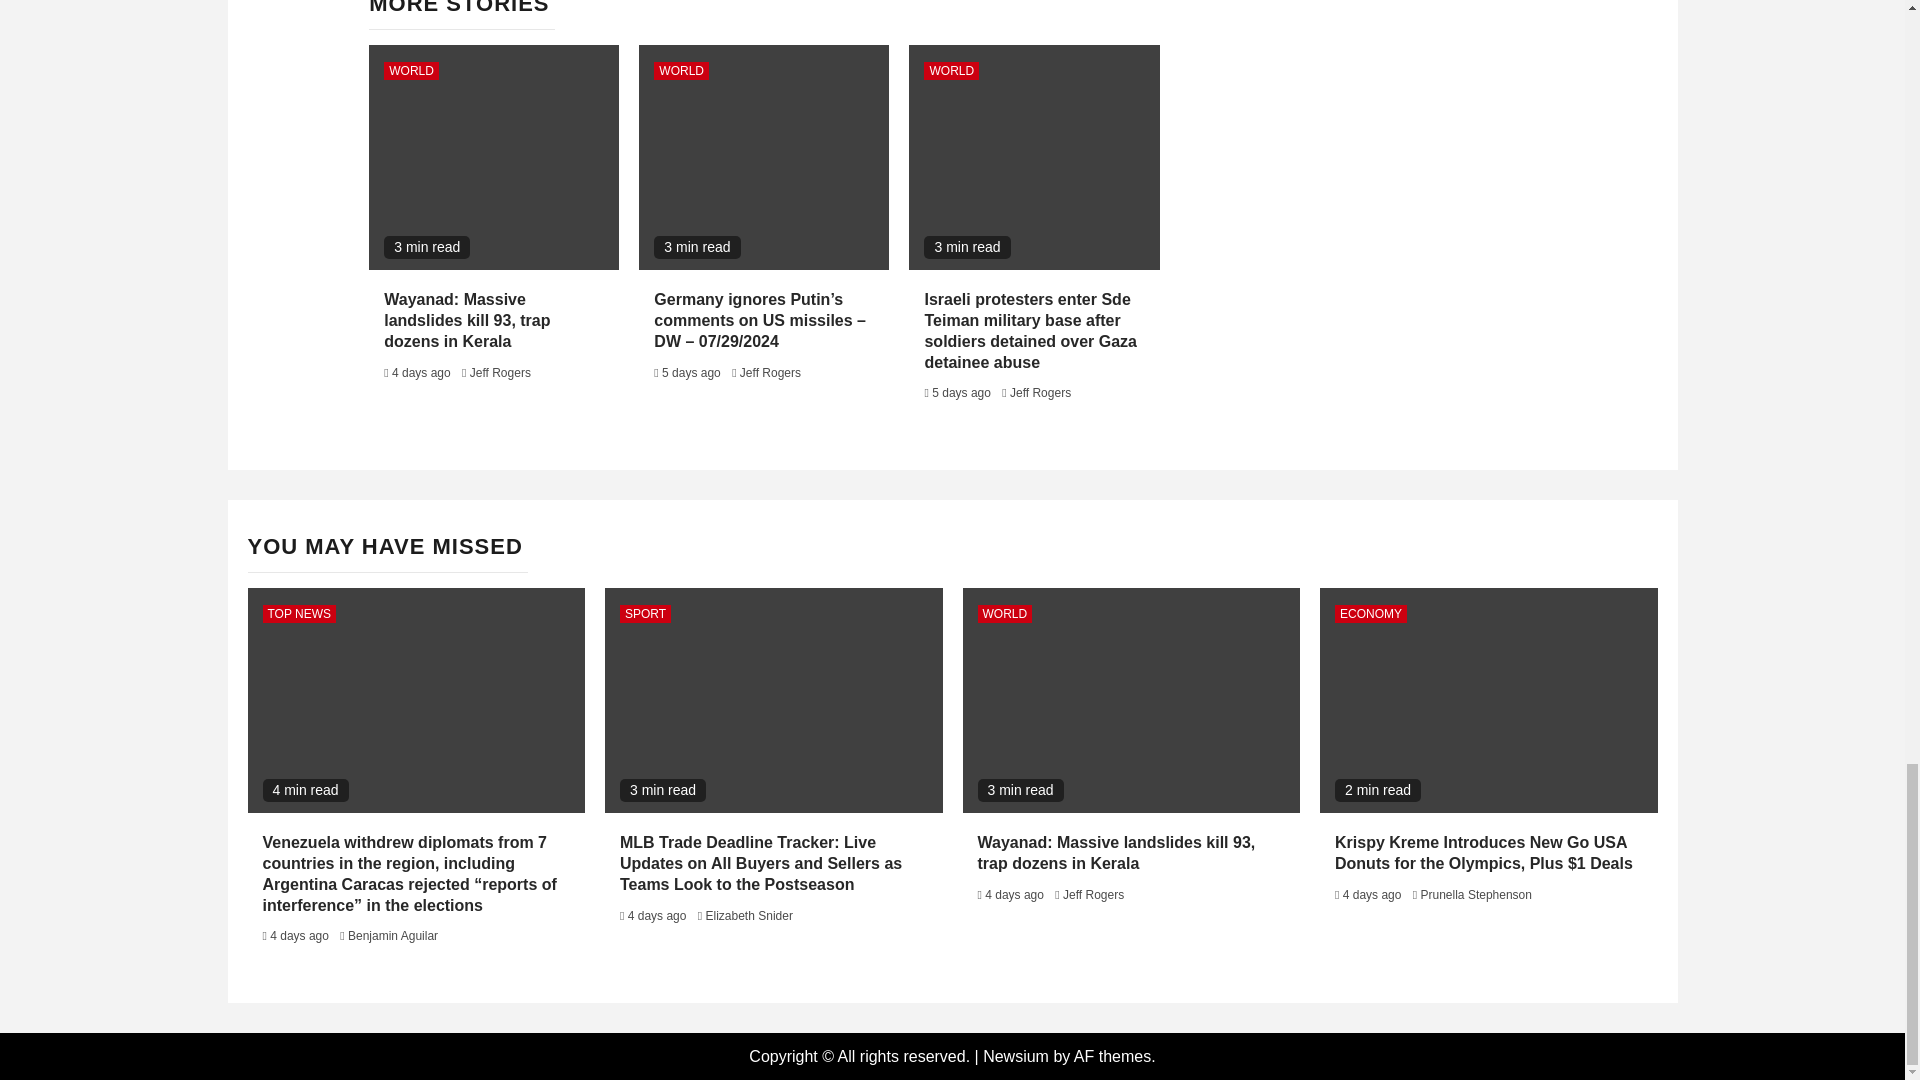 The width and height of the screenshot is (1920, 1080). What do you see at coordinates (681, 70) in the screenshot?
I see `WORLD` at bounding box center [681, 70].